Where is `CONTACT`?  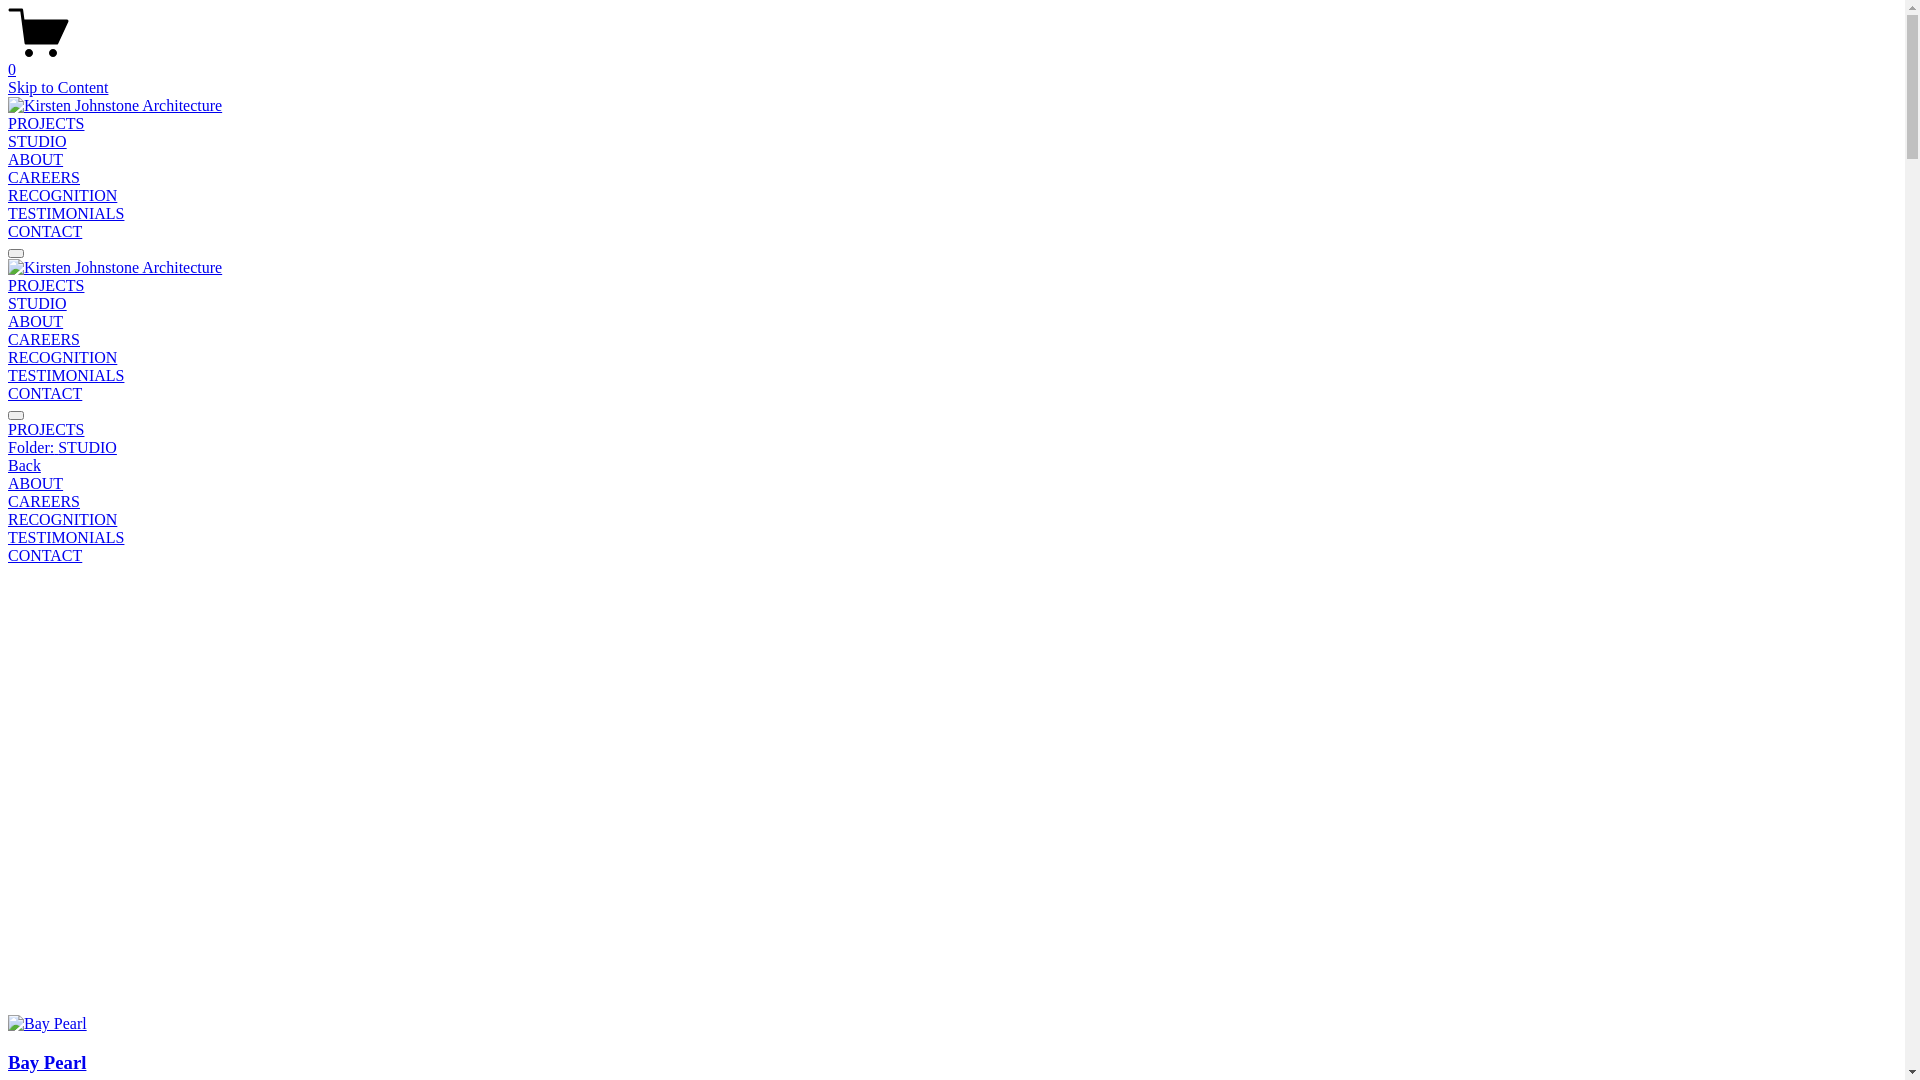 CONTACT is located at coordinates (952, 556).